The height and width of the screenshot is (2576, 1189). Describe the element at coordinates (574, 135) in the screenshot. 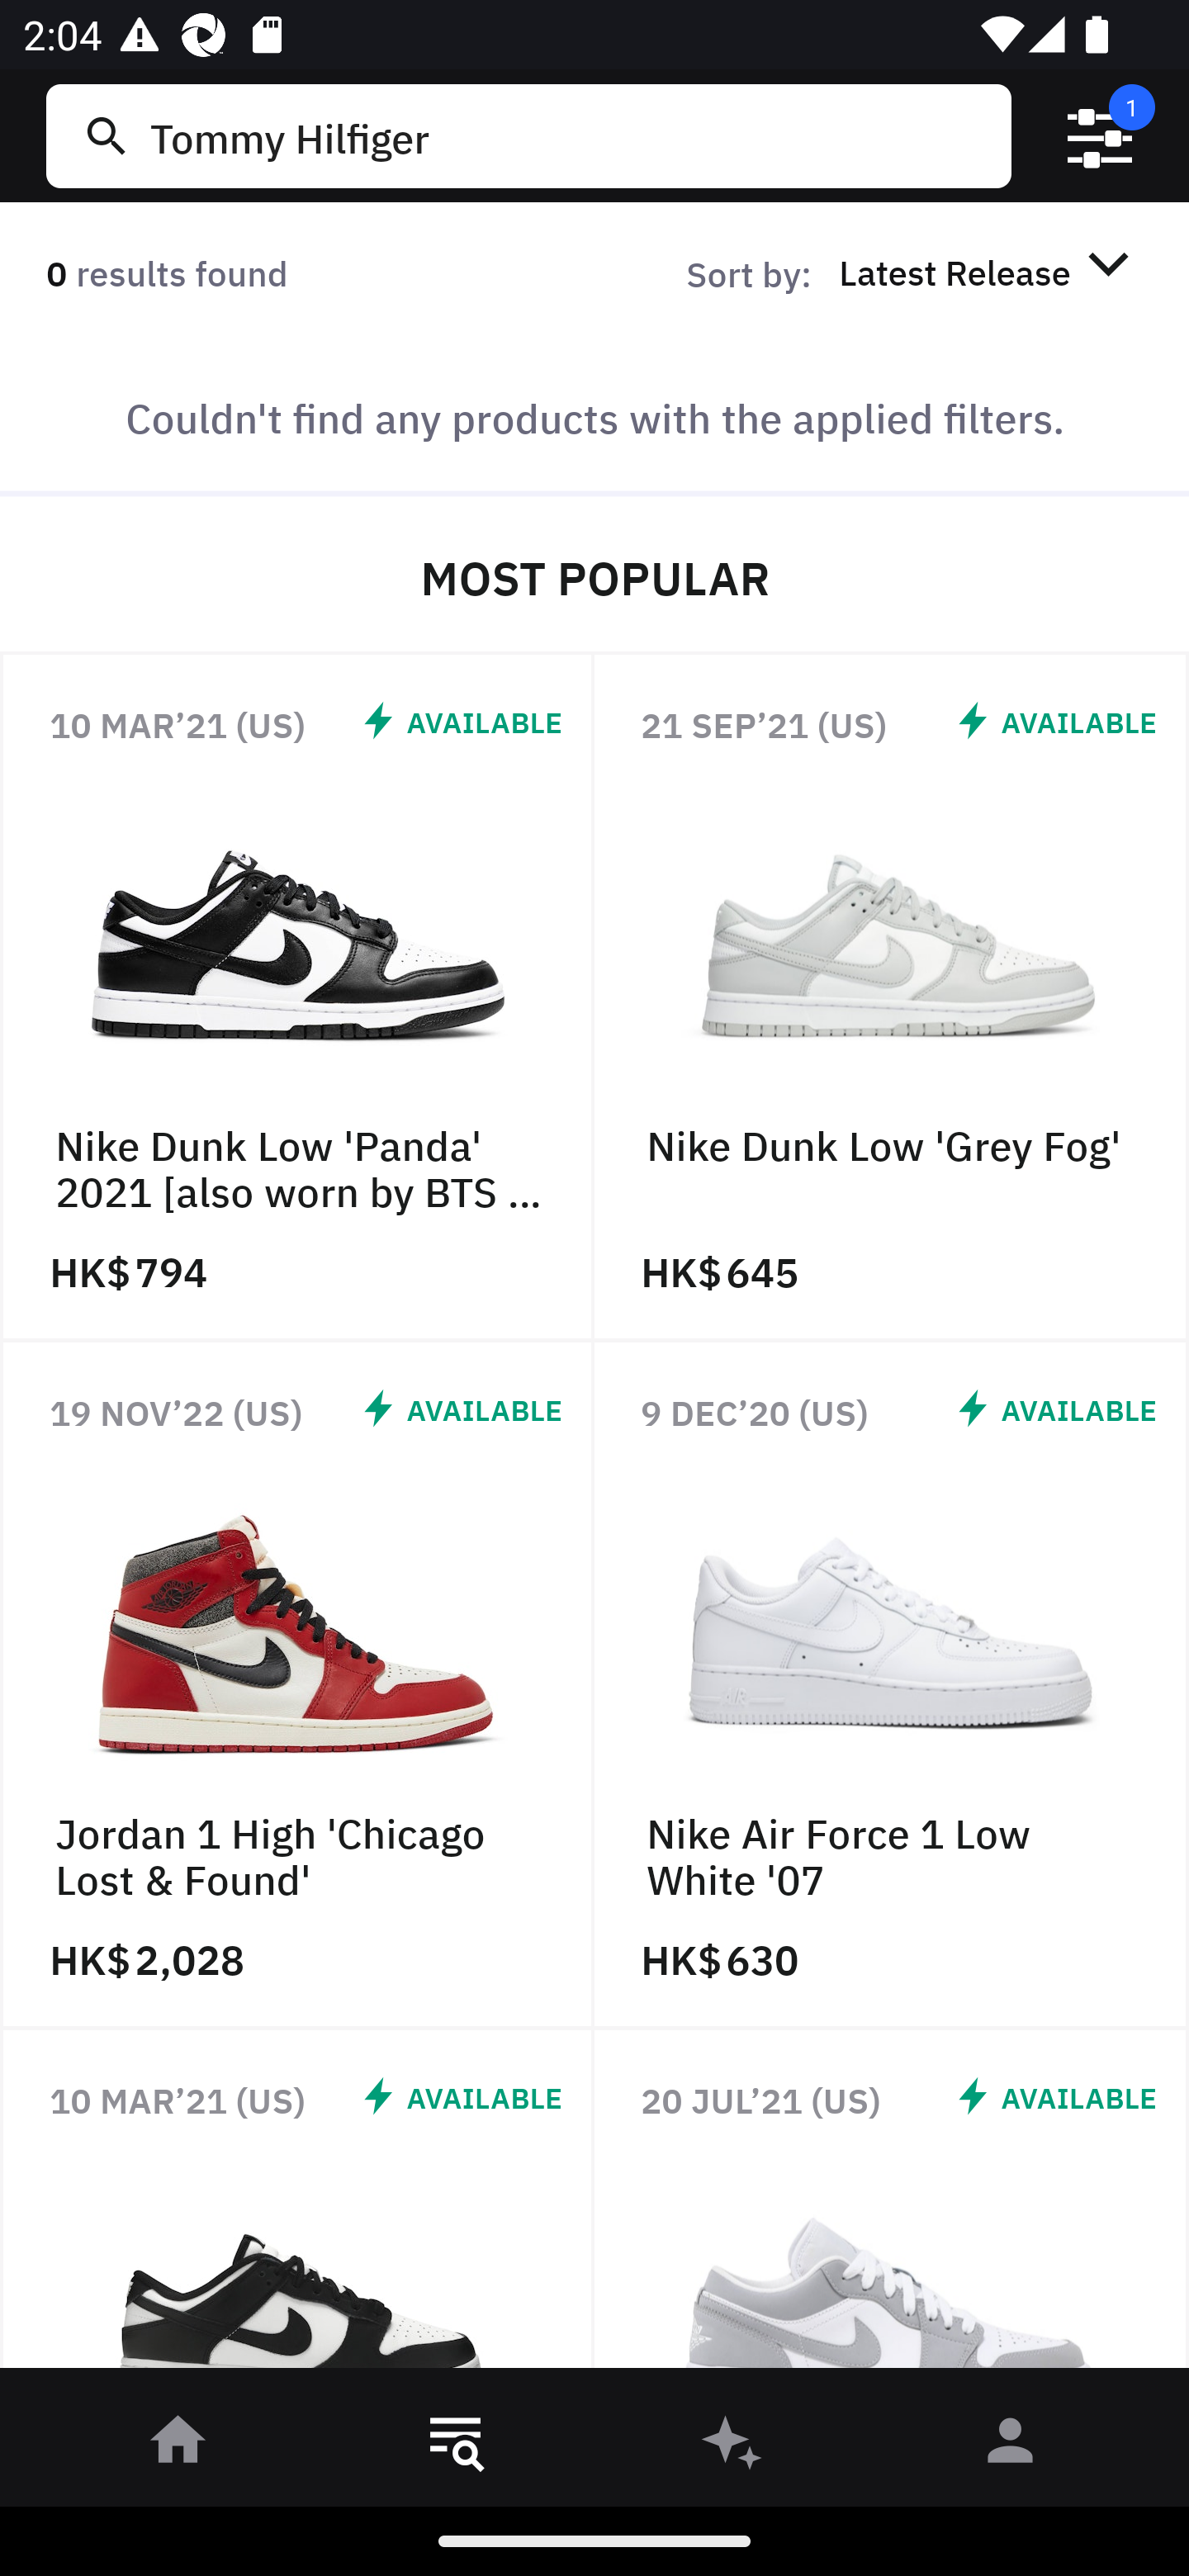

I see `Tommy Hilfiger` at that location.